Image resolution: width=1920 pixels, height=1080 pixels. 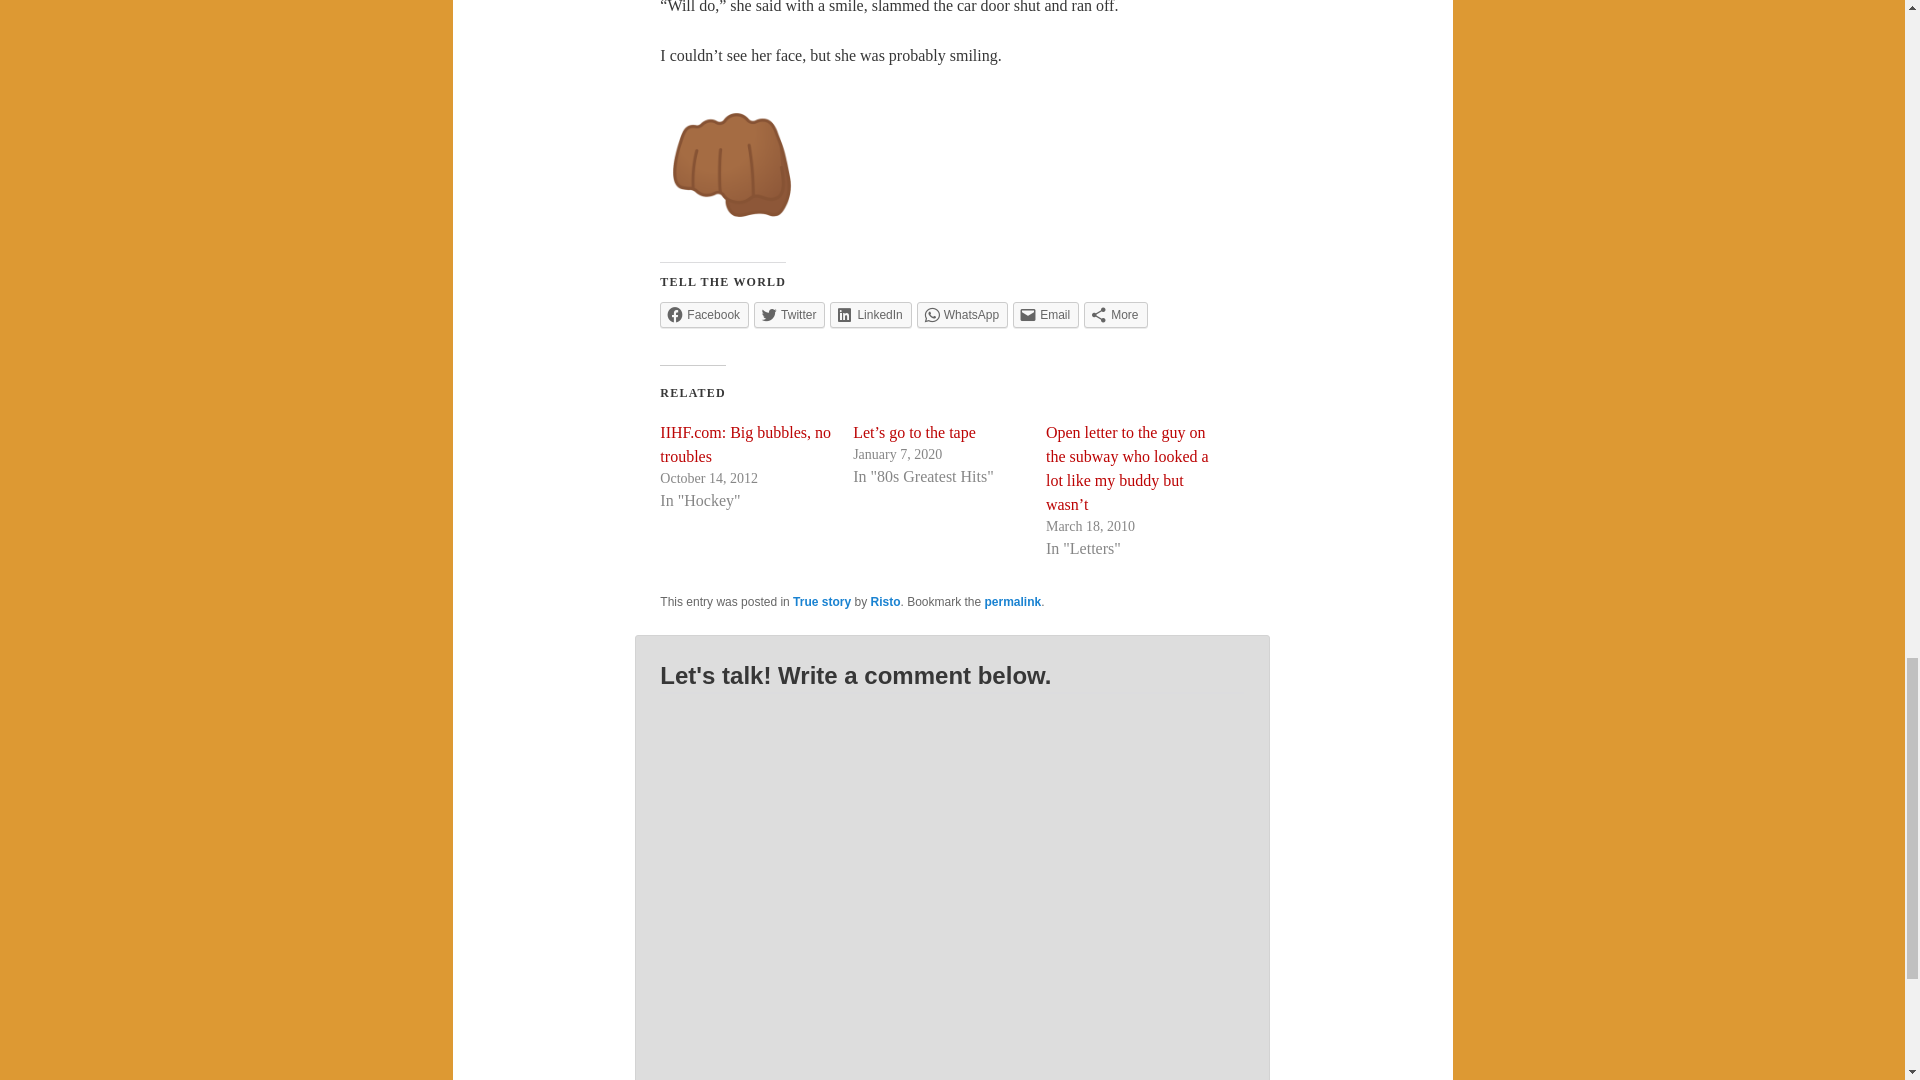 What do you see at coordinates (704, 315) in the screenshot?
I see `Click to share on Facebook` at bounding box center [704, 315].